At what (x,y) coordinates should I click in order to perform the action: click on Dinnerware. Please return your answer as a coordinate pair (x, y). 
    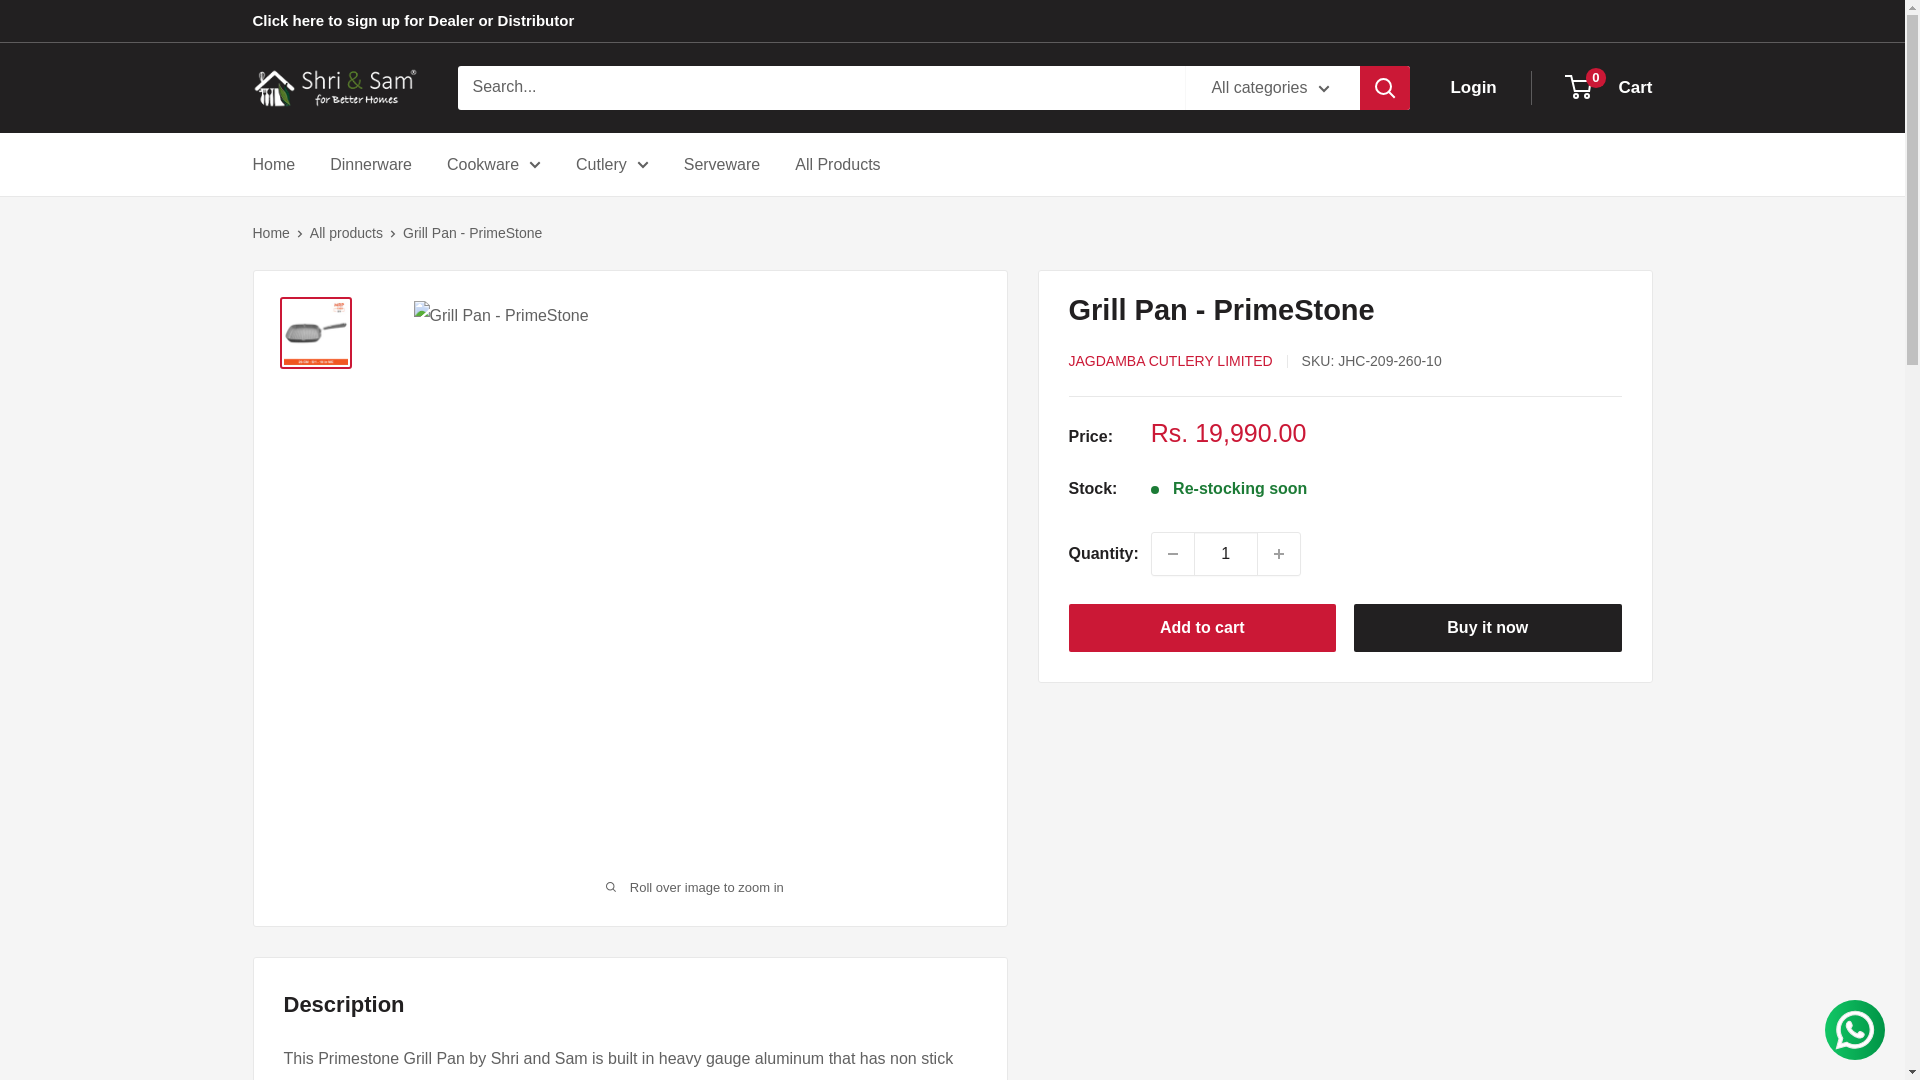
    Looking at the image, I should click on (1610, 88).